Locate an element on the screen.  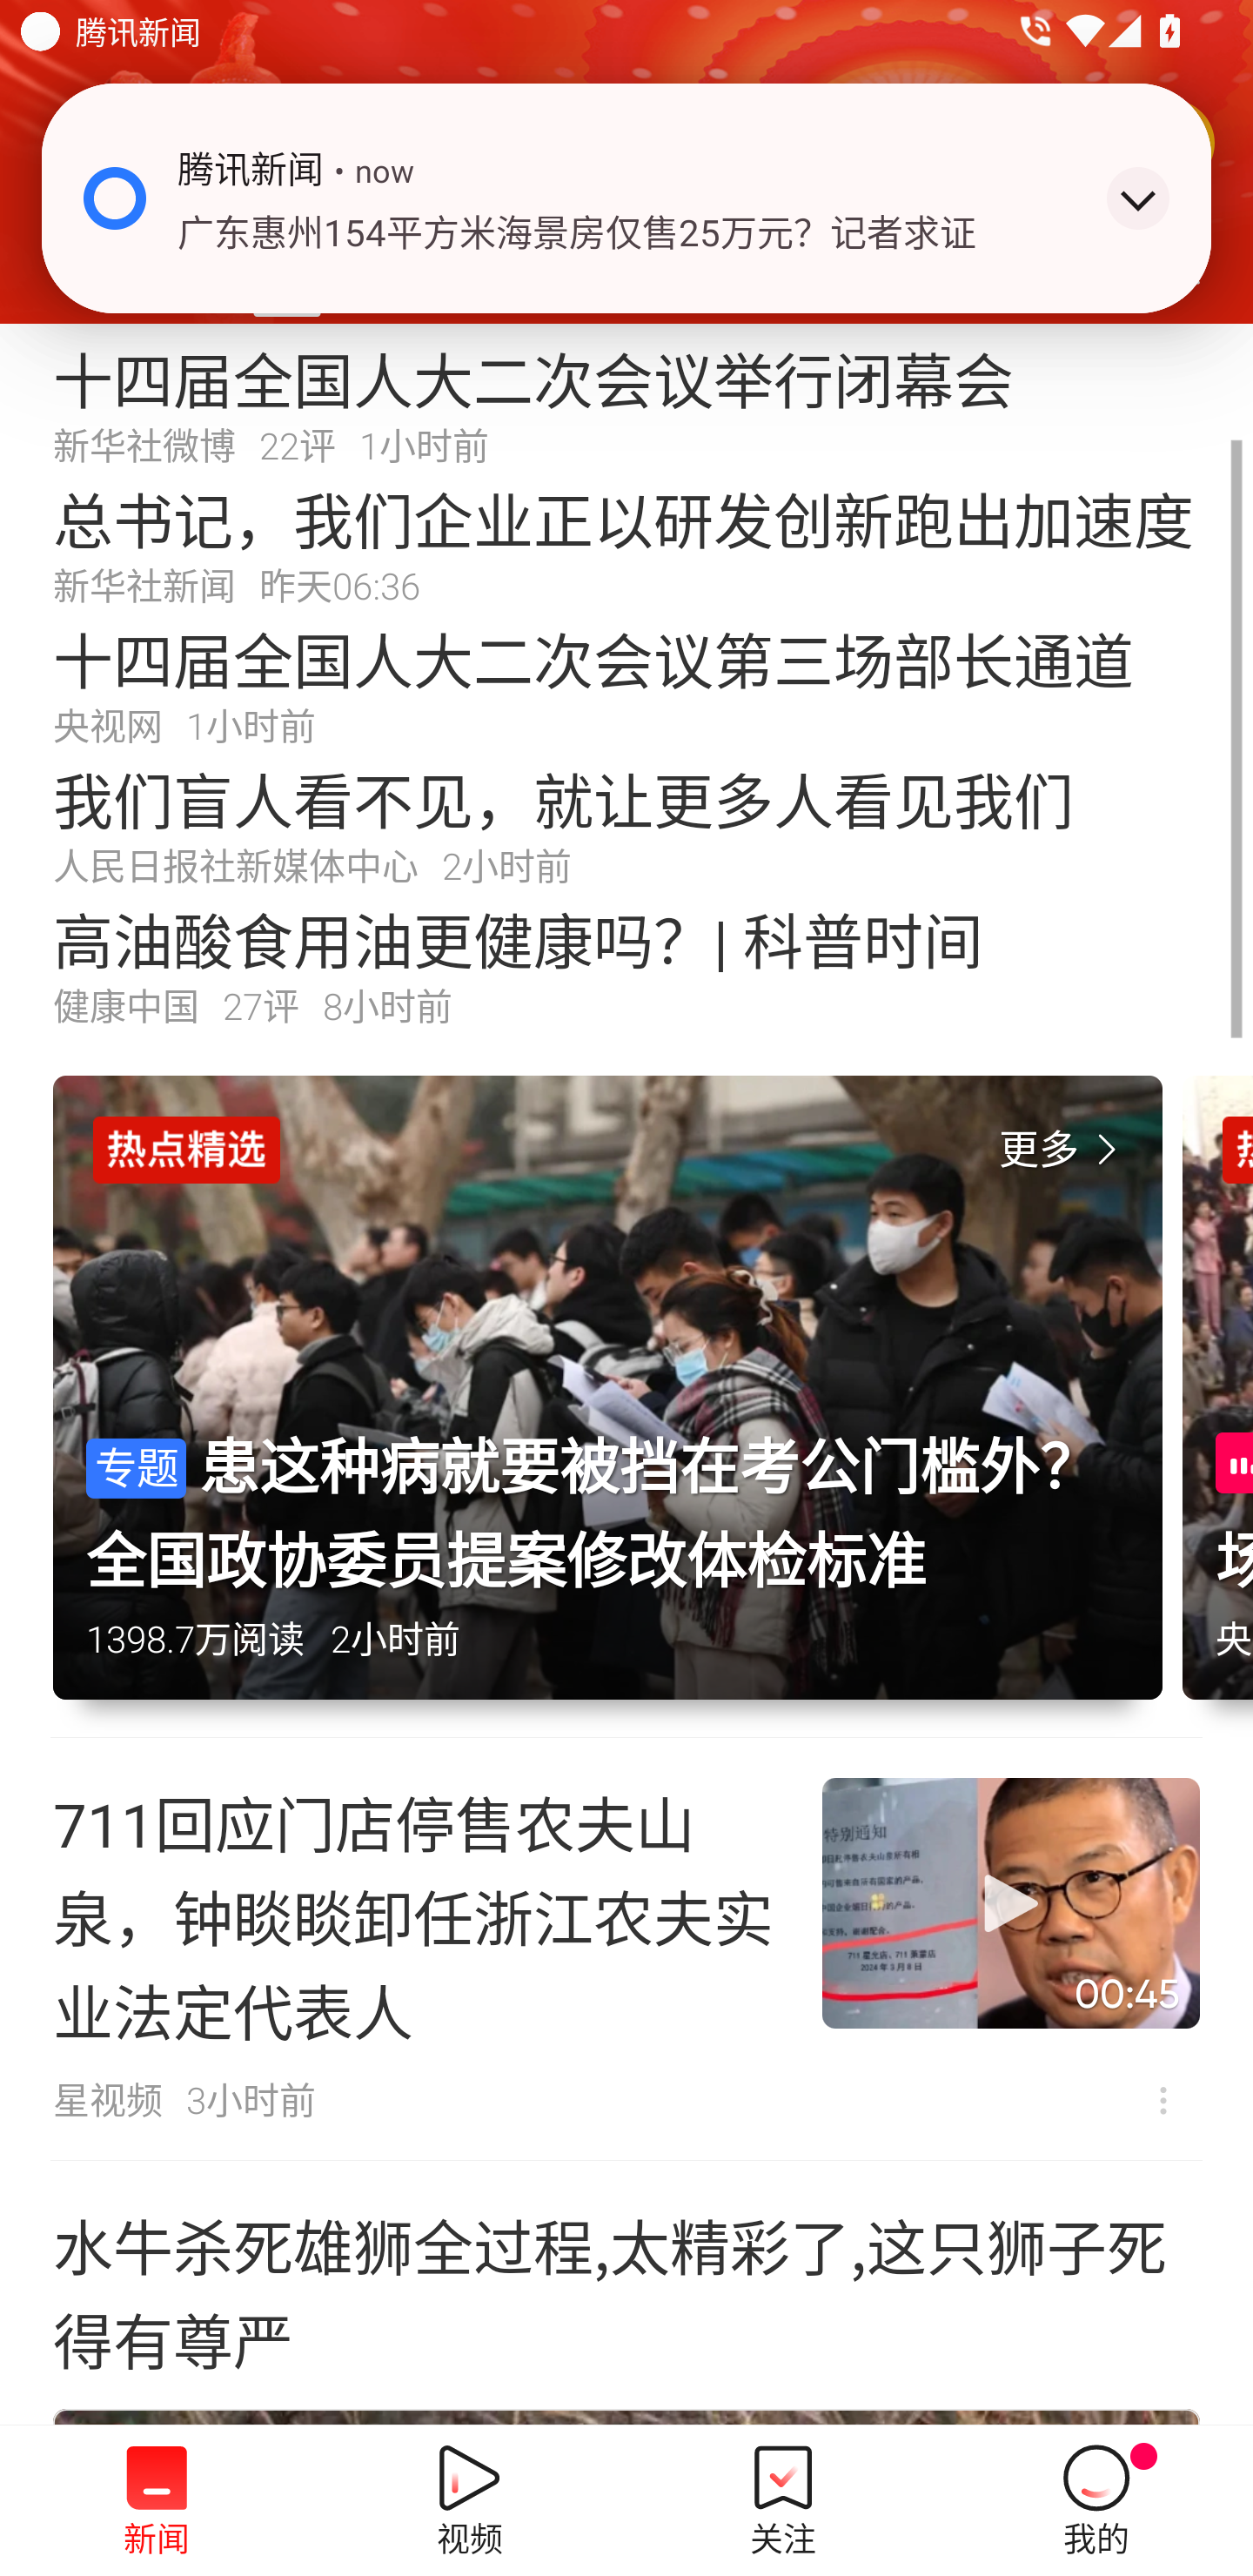
高油酸食用油更健康吗？| 科普时间 健康中国 27评 8小时前 is located at coordinates (626, 966).